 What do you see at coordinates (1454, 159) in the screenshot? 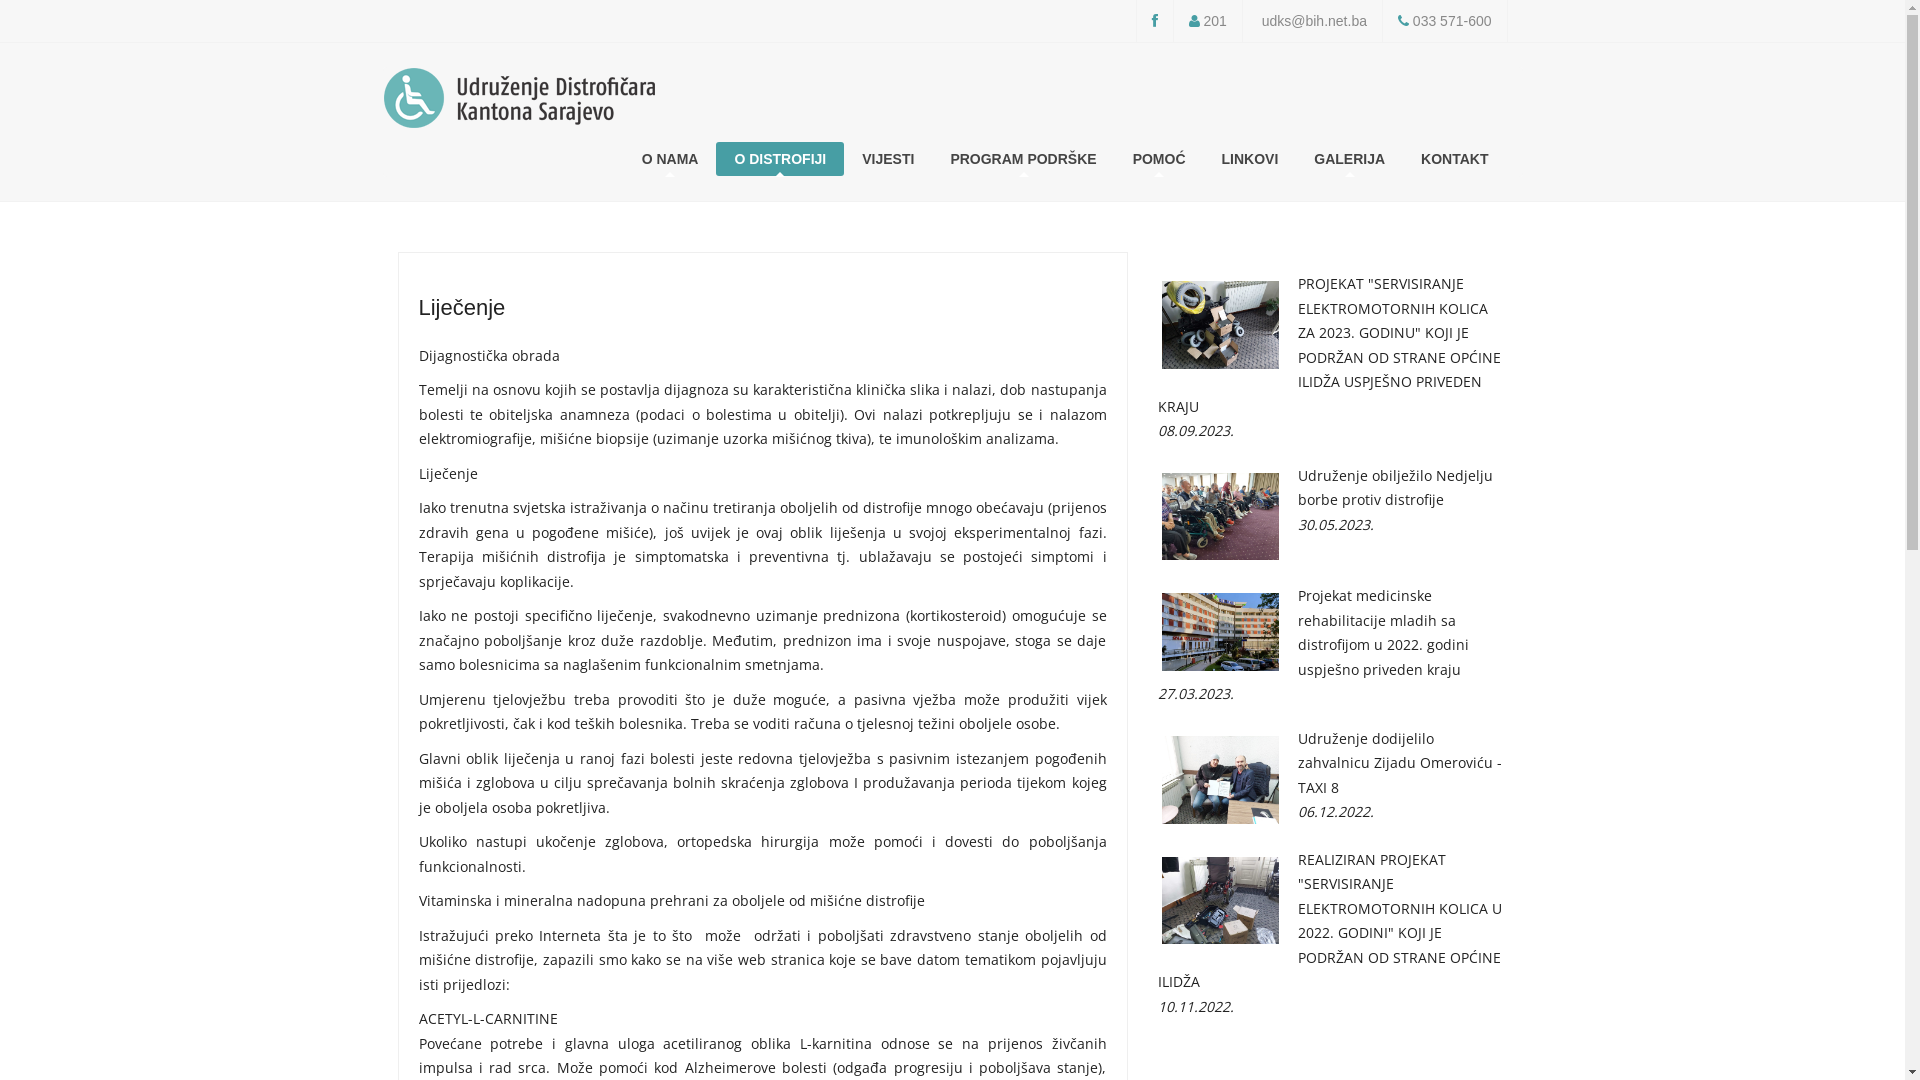
I see `KONTAKT` at bounding box center [1454, 159].